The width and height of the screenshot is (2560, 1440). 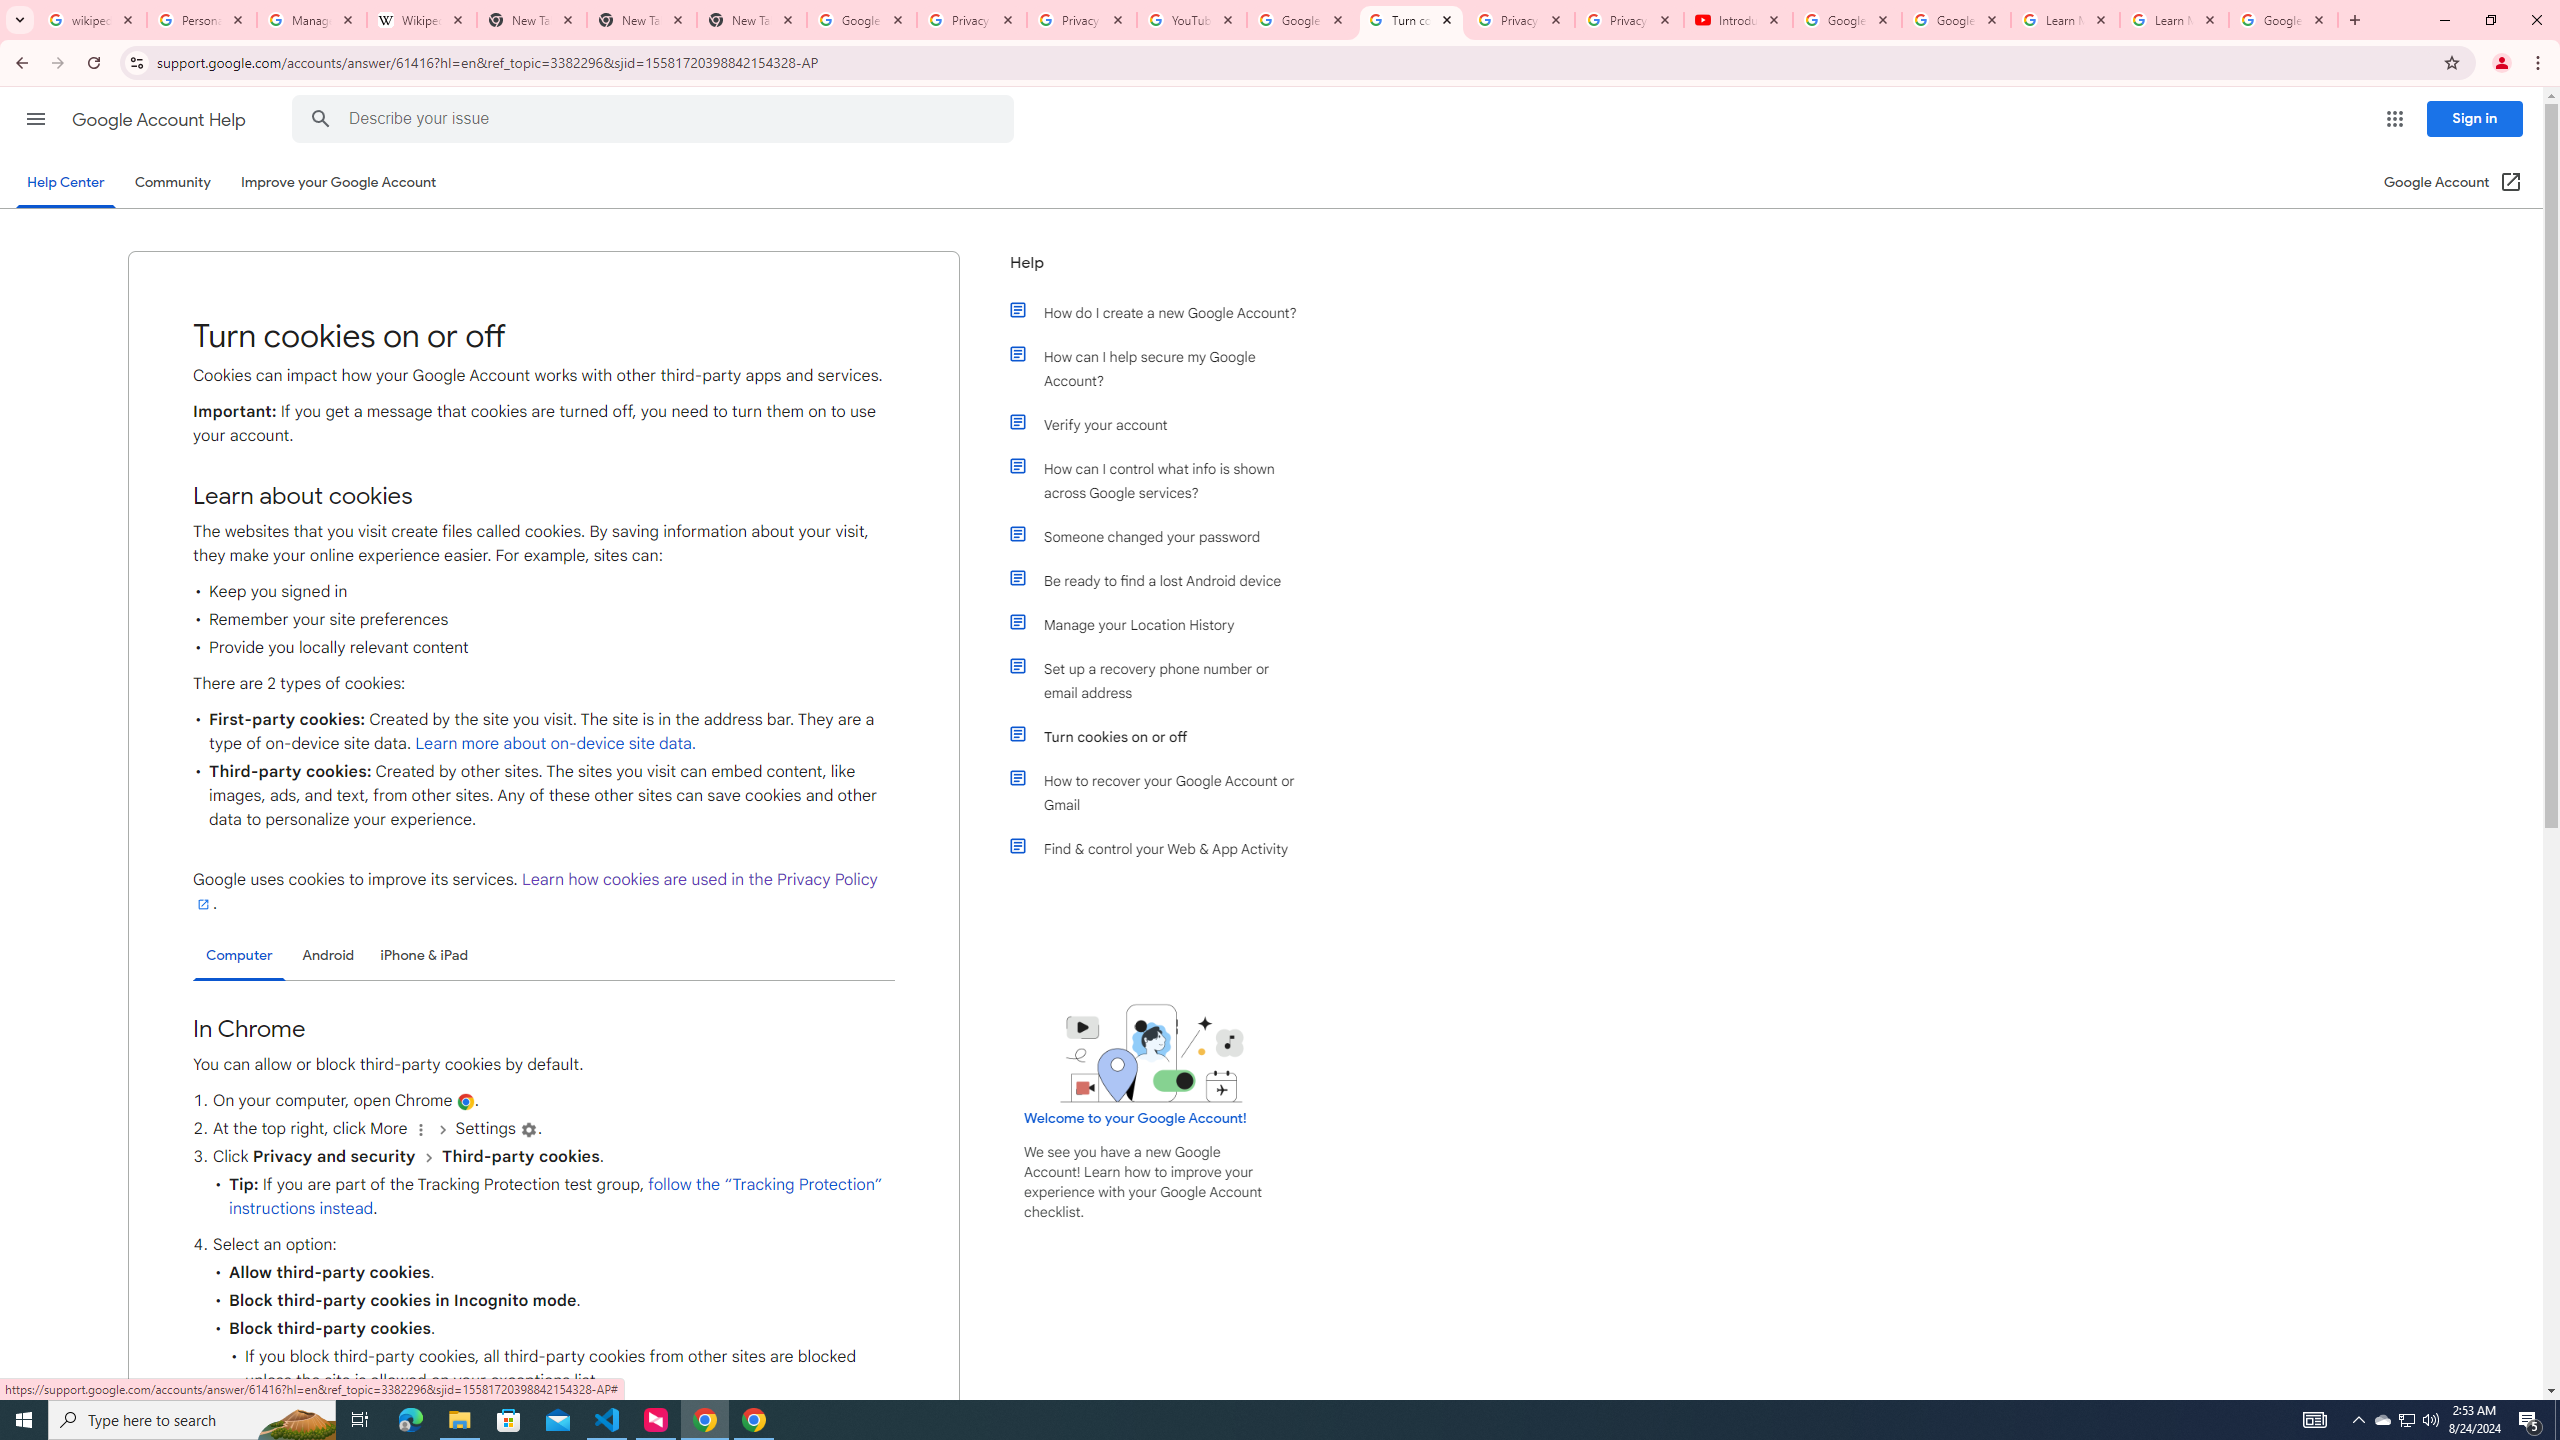 I want to click on Manage your Location History, so click(x=1163, y=624).